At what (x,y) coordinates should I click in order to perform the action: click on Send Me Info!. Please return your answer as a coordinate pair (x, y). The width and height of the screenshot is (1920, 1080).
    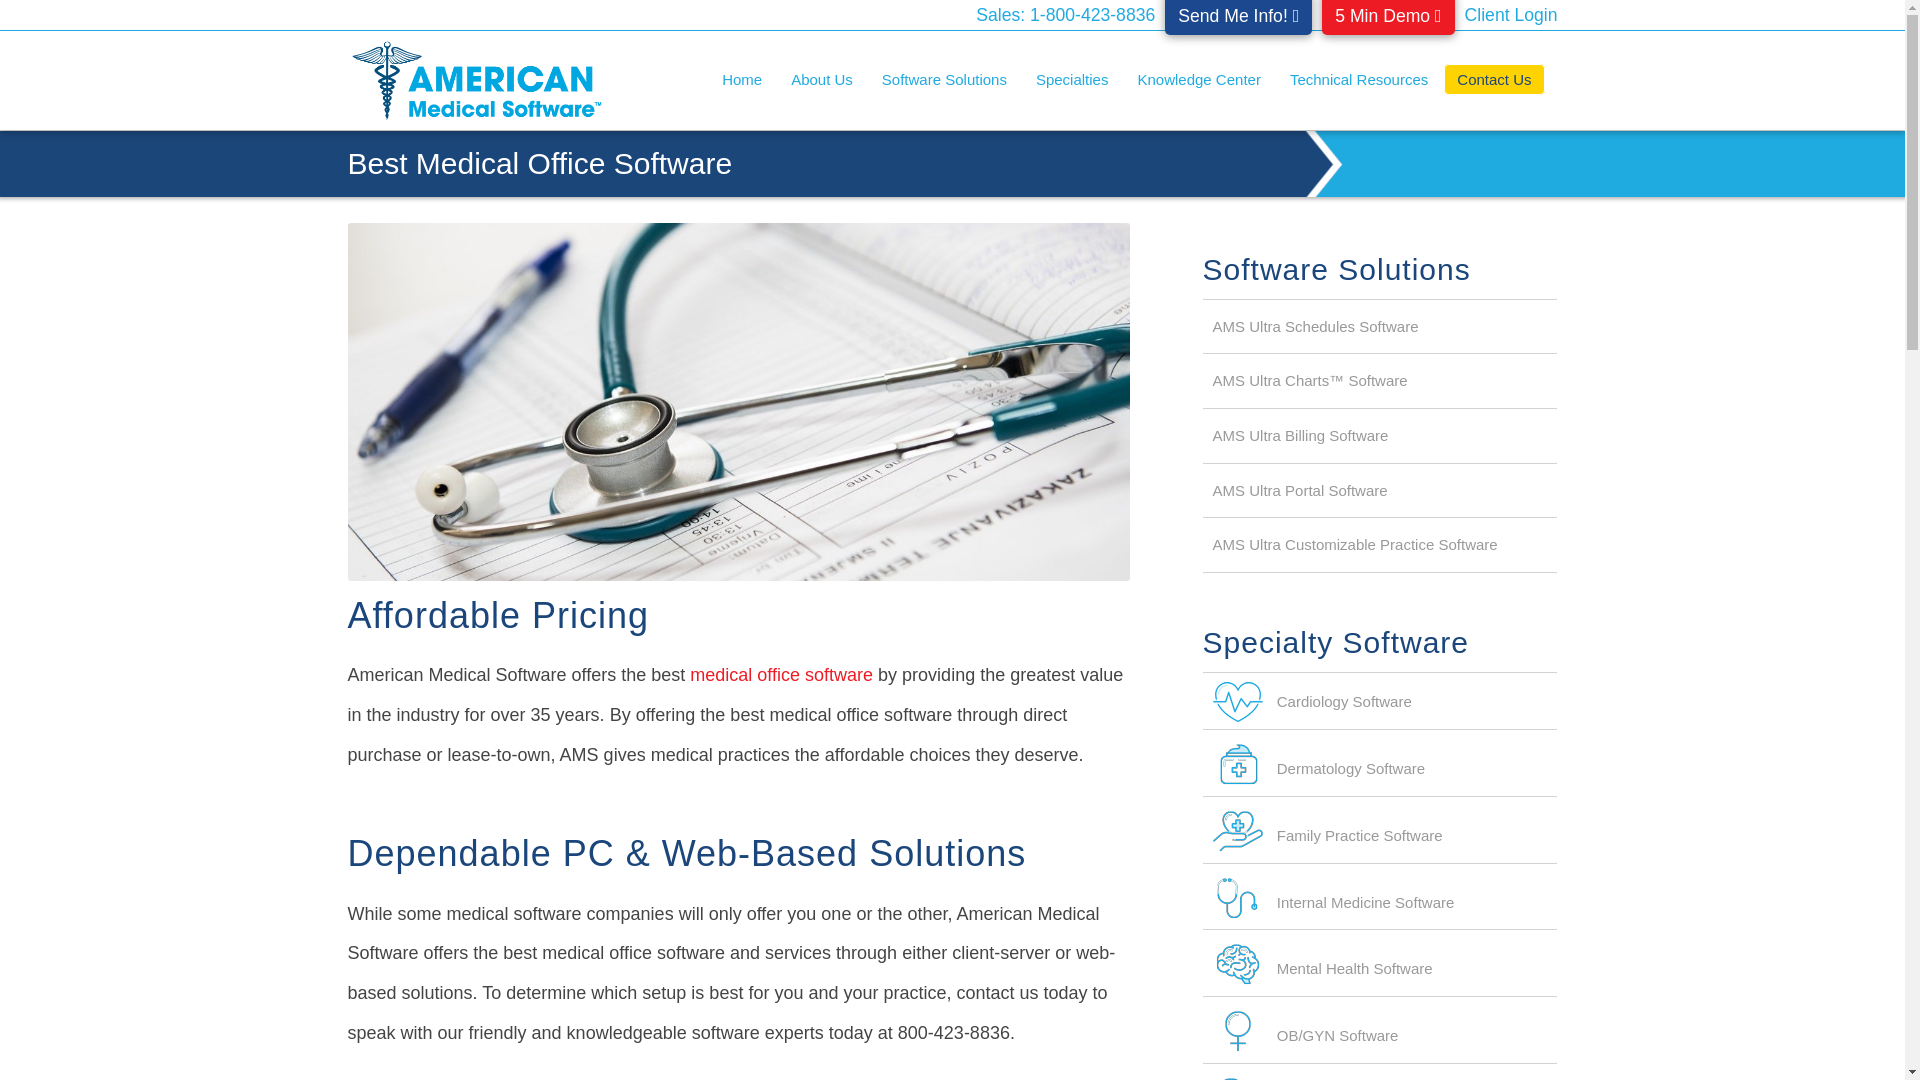
    Looking at the image, I should click on (1238, 17).